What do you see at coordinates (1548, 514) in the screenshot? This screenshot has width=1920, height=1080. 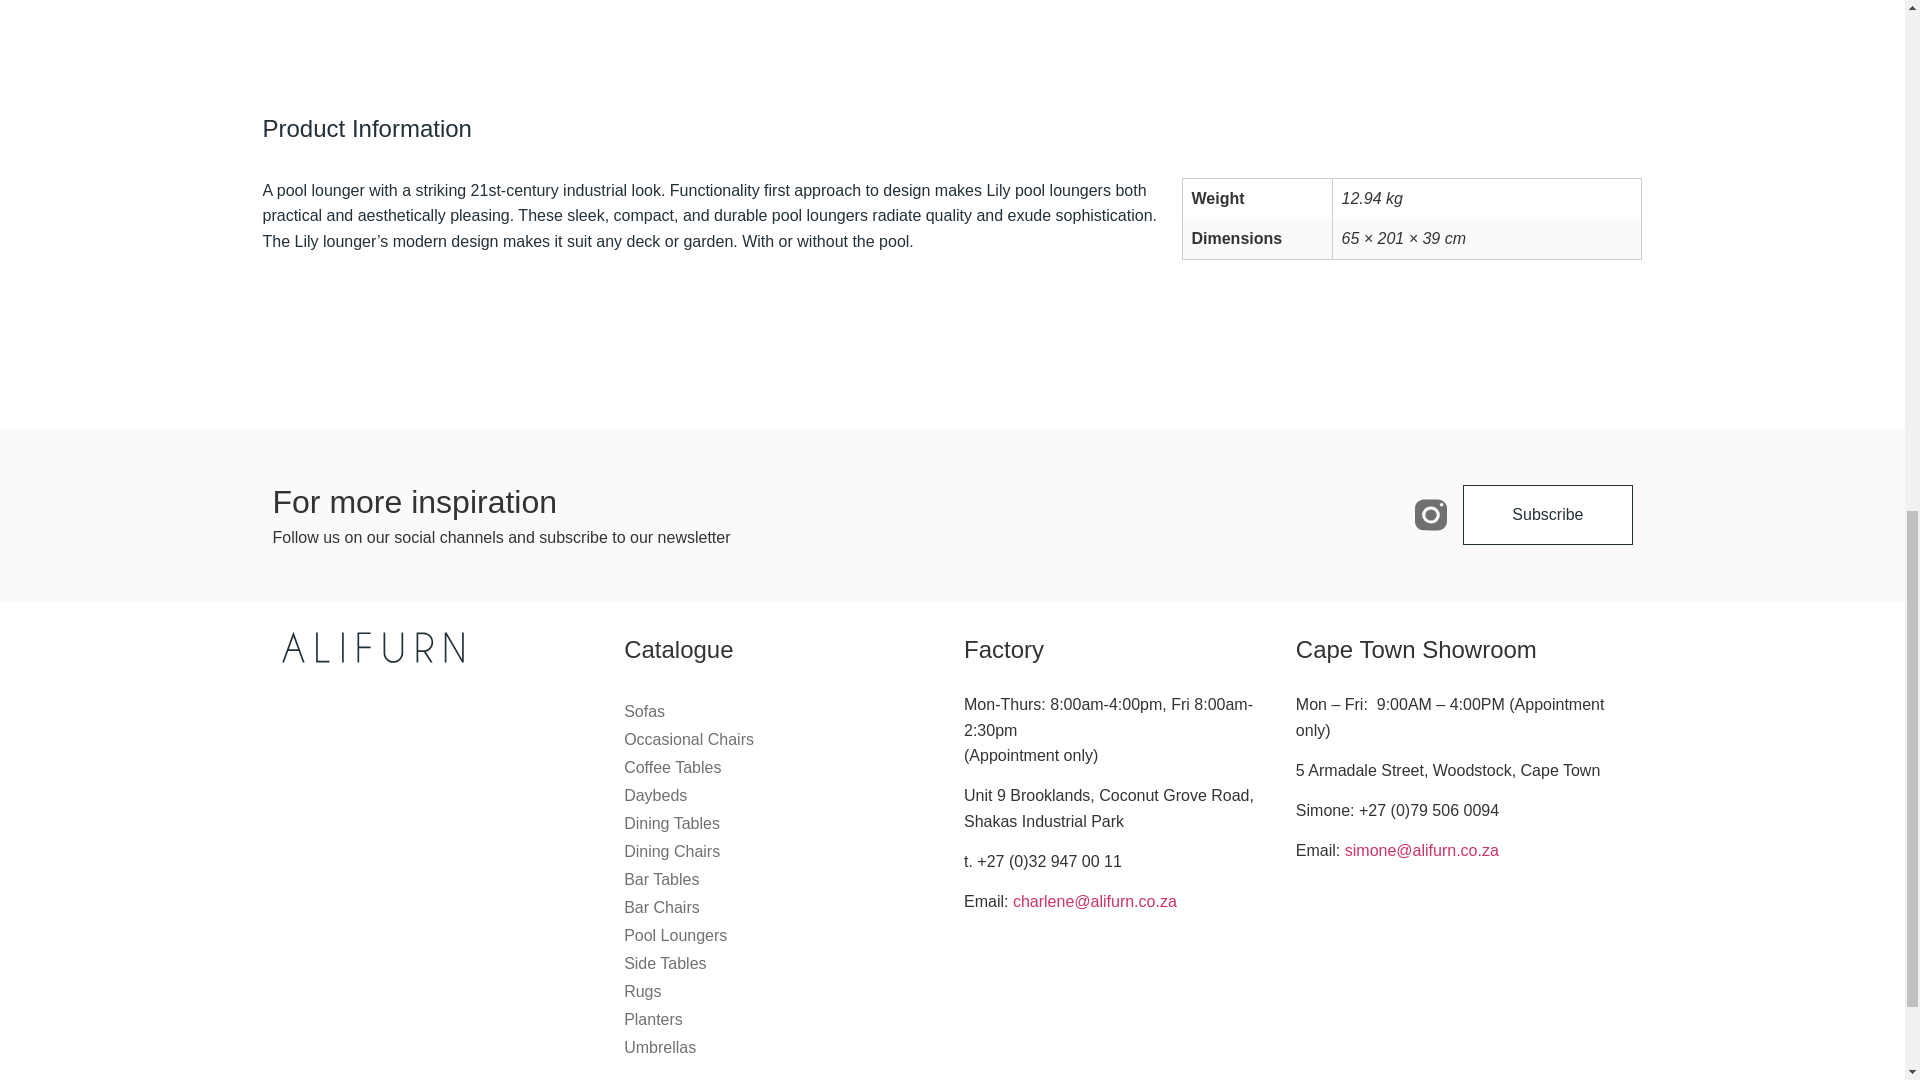 I see `Subscribe` at bounding box center [1548, 514].